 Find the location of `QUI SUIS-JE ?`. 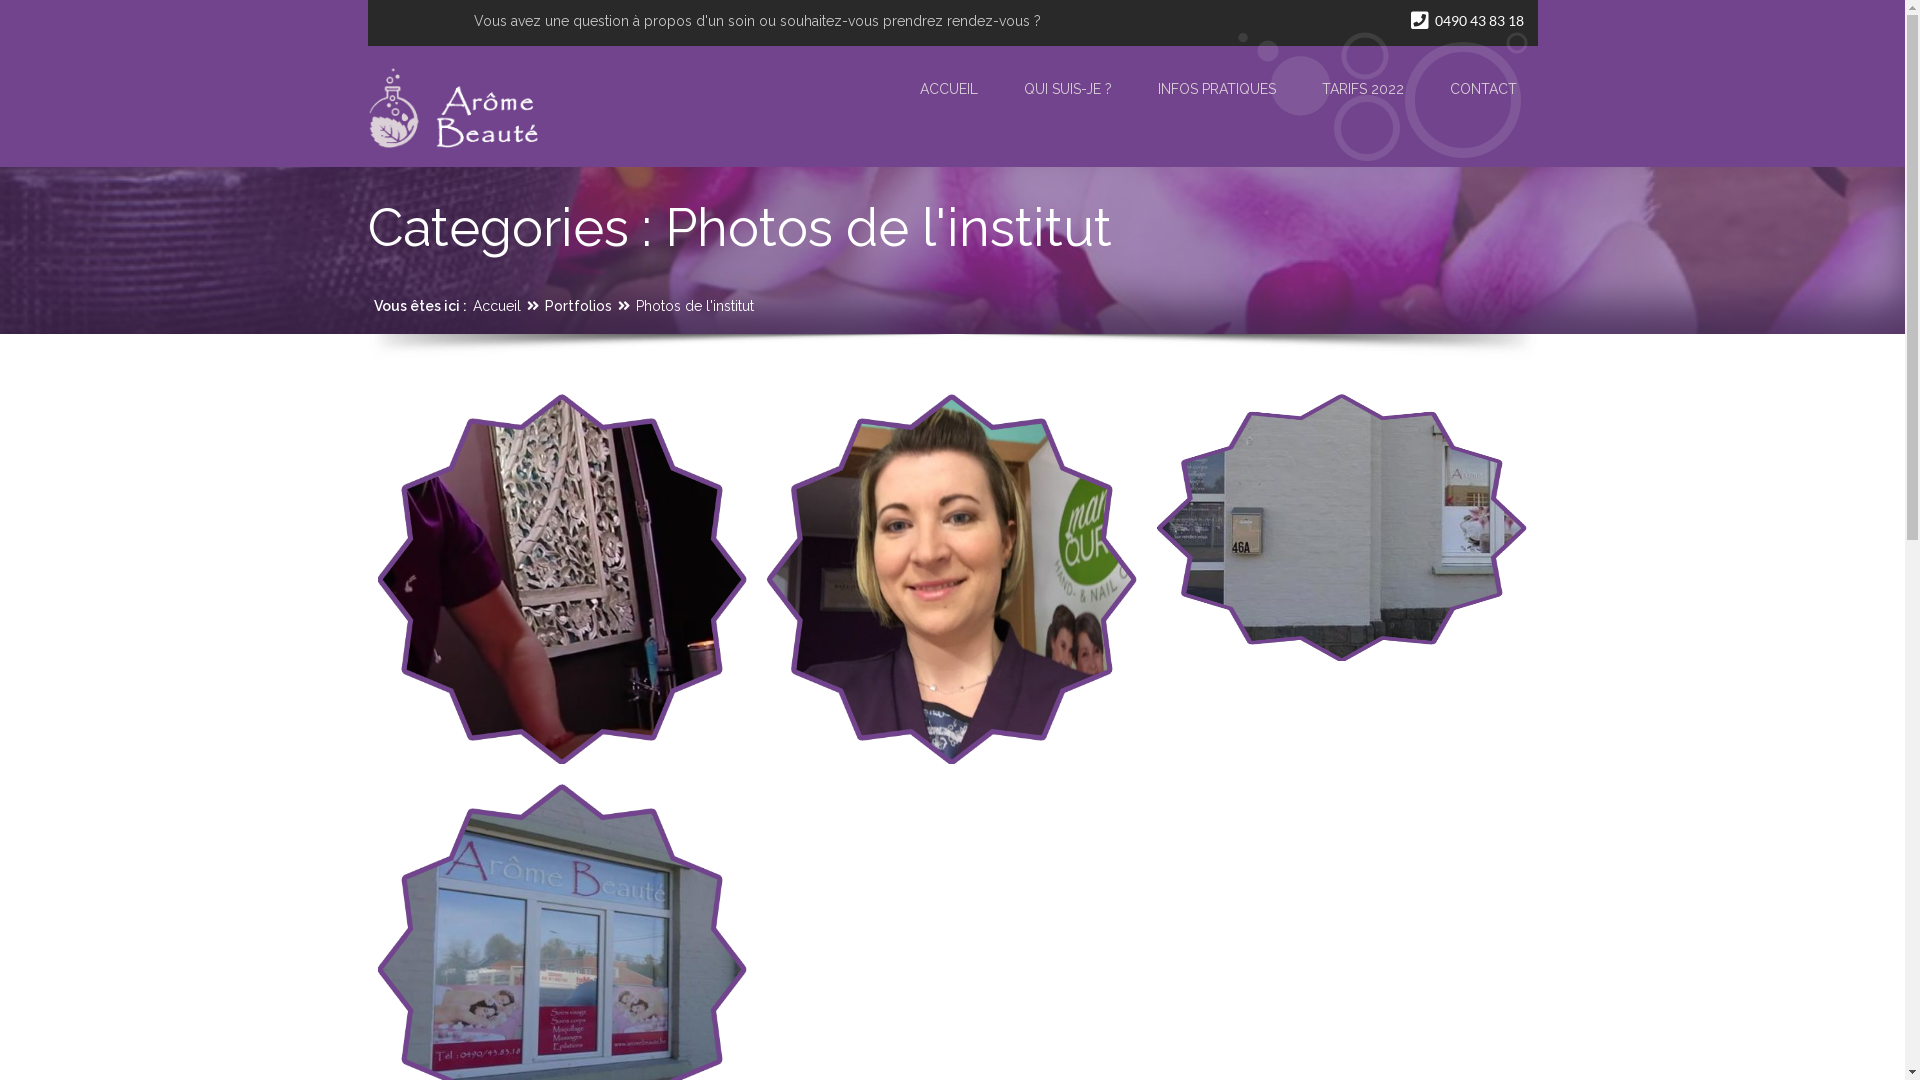

QUI SUIS-JE ? is located at coordinates (1068, 88).